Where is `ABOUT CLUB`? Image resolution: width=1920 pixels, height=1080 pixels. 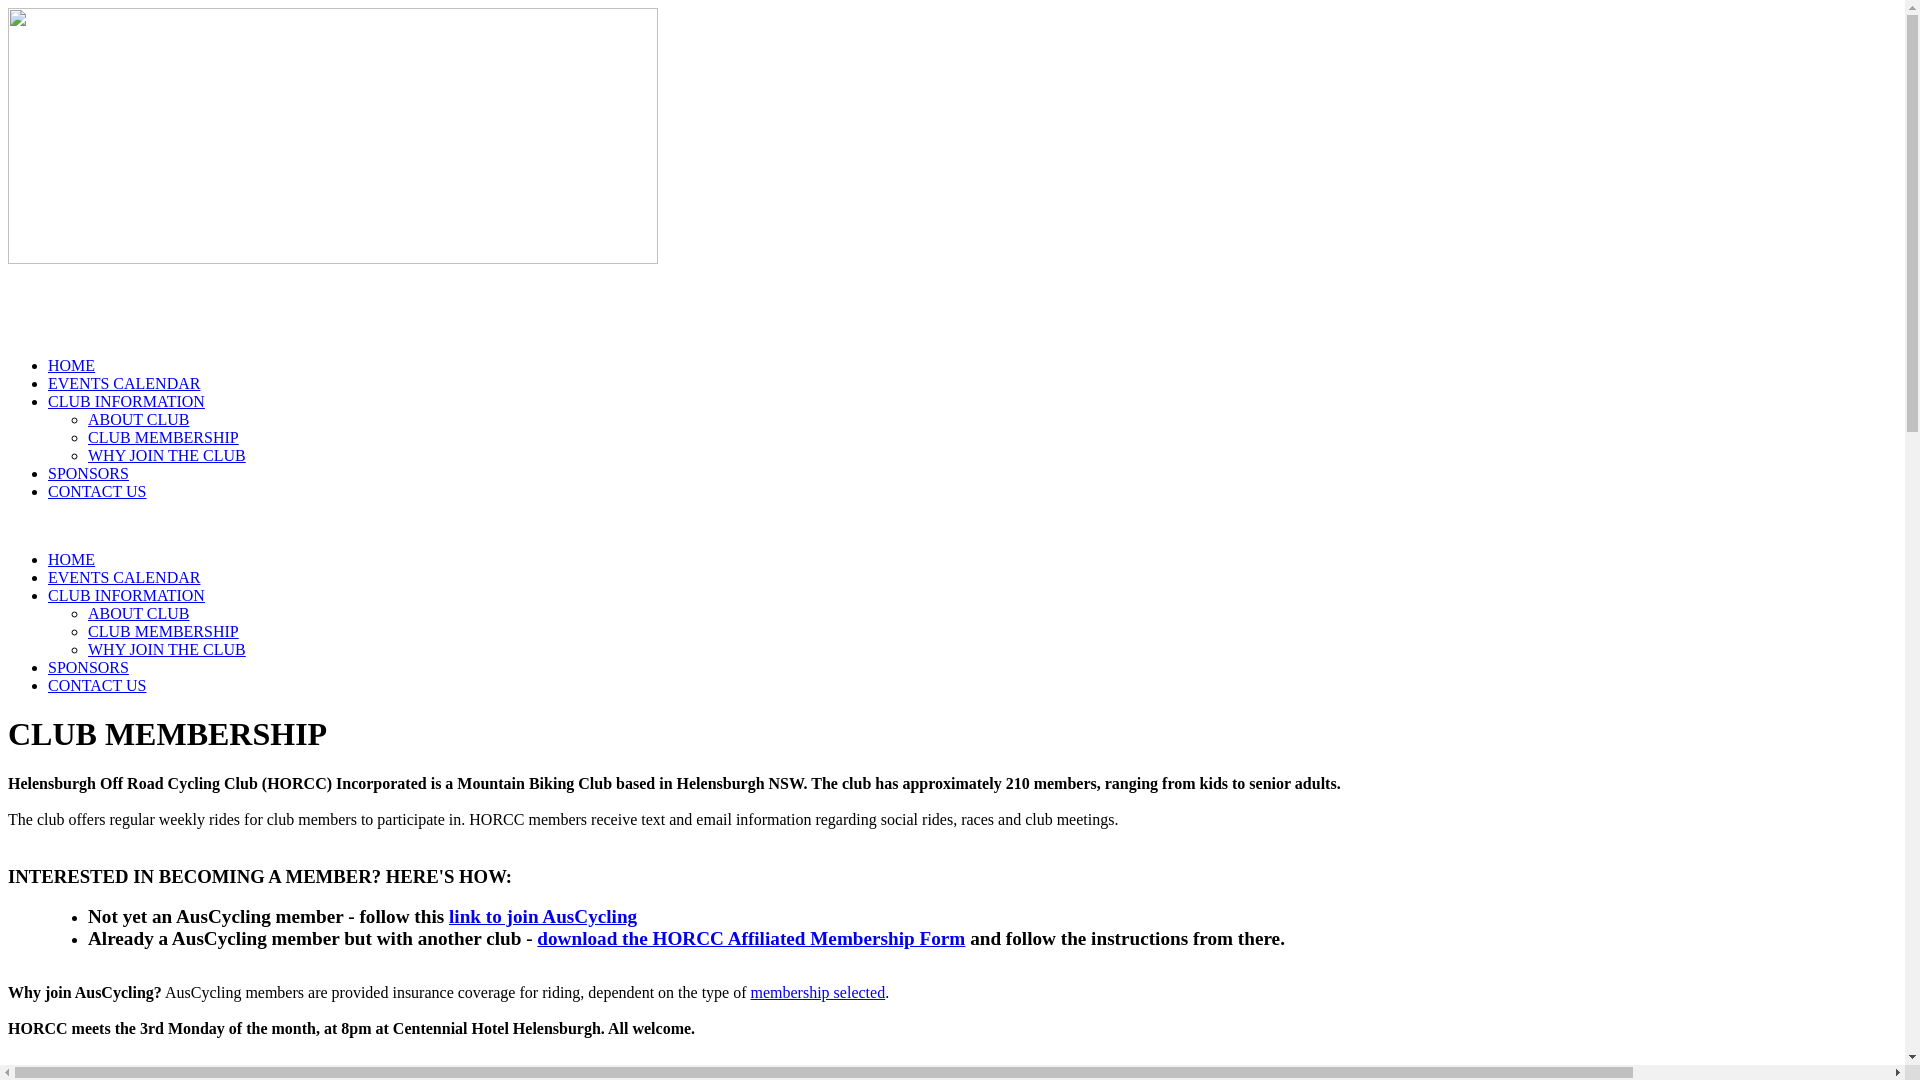
ABOUT CLUB is located at coordinates (139, 614).